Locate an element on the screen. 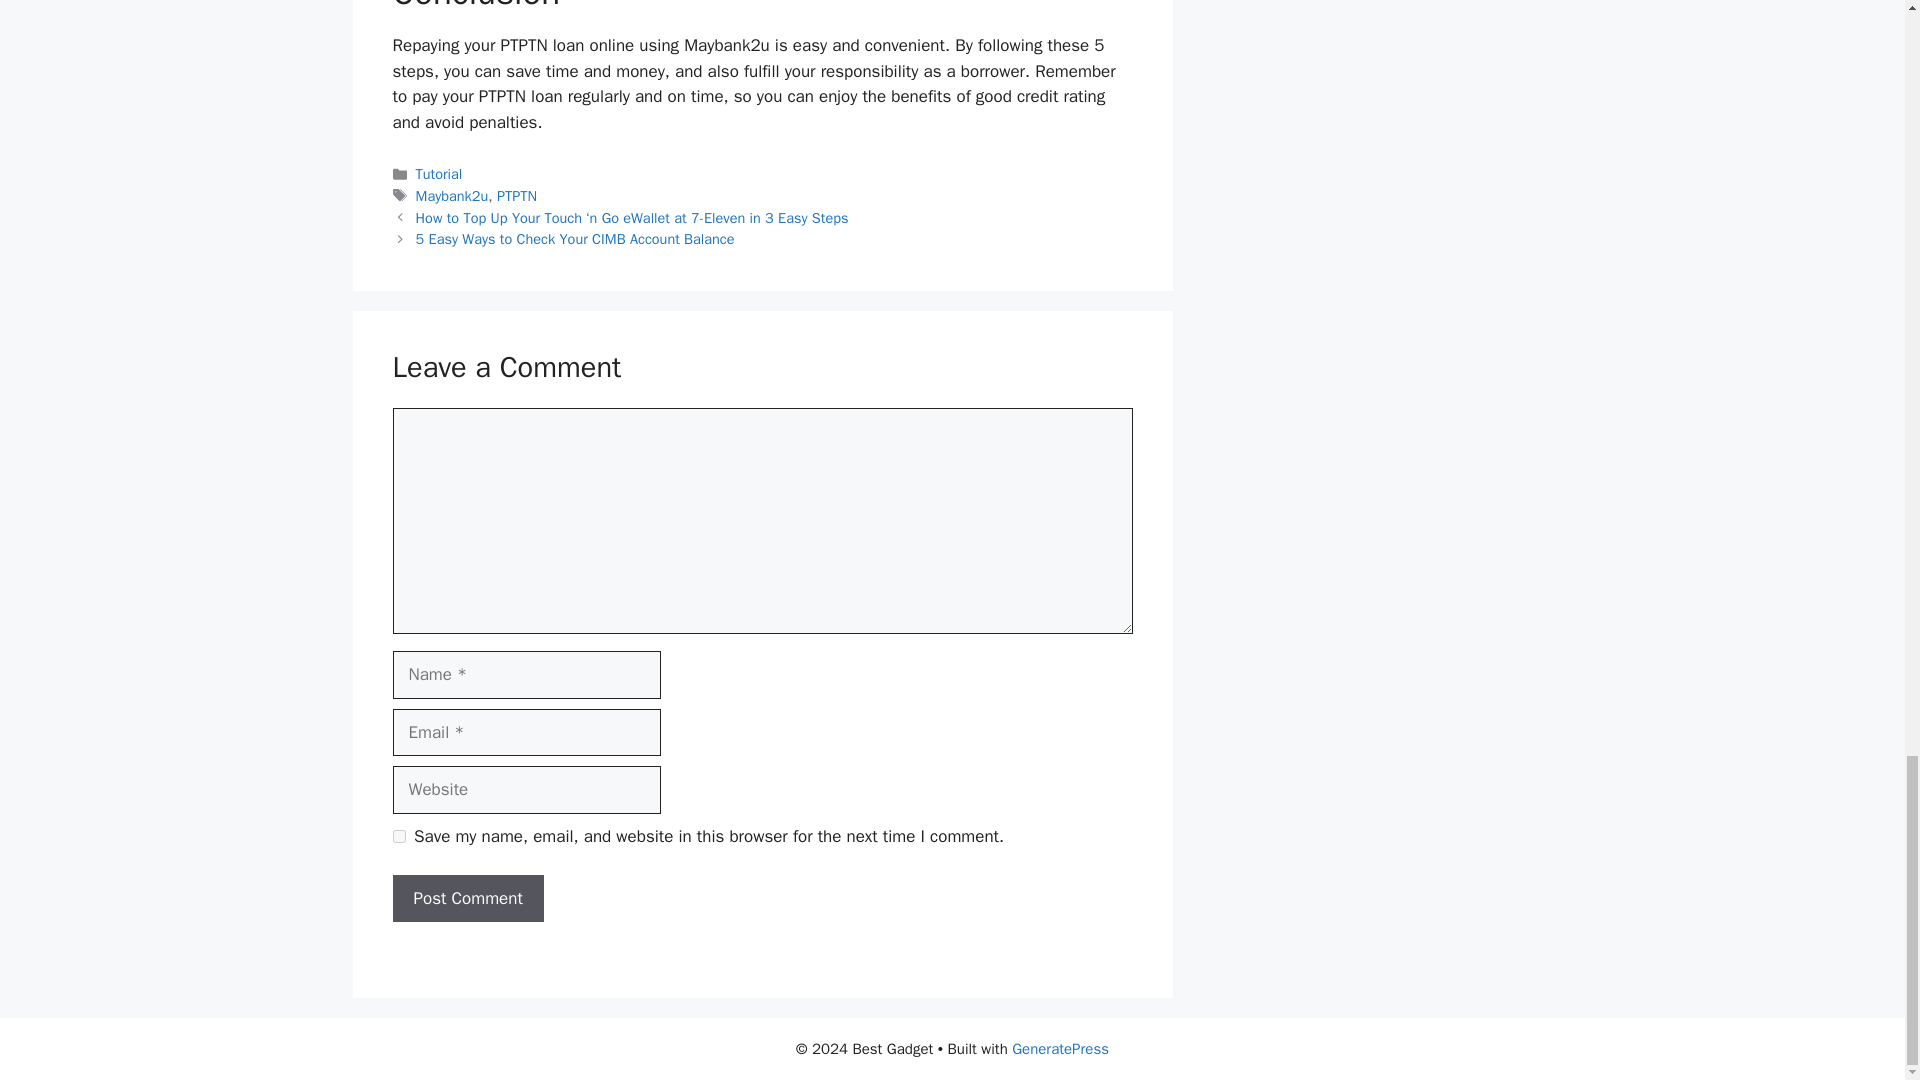 Image resolution: width=1920 pixels, height=1080 pixels. PTPTN is located at coordinates (517, 196).